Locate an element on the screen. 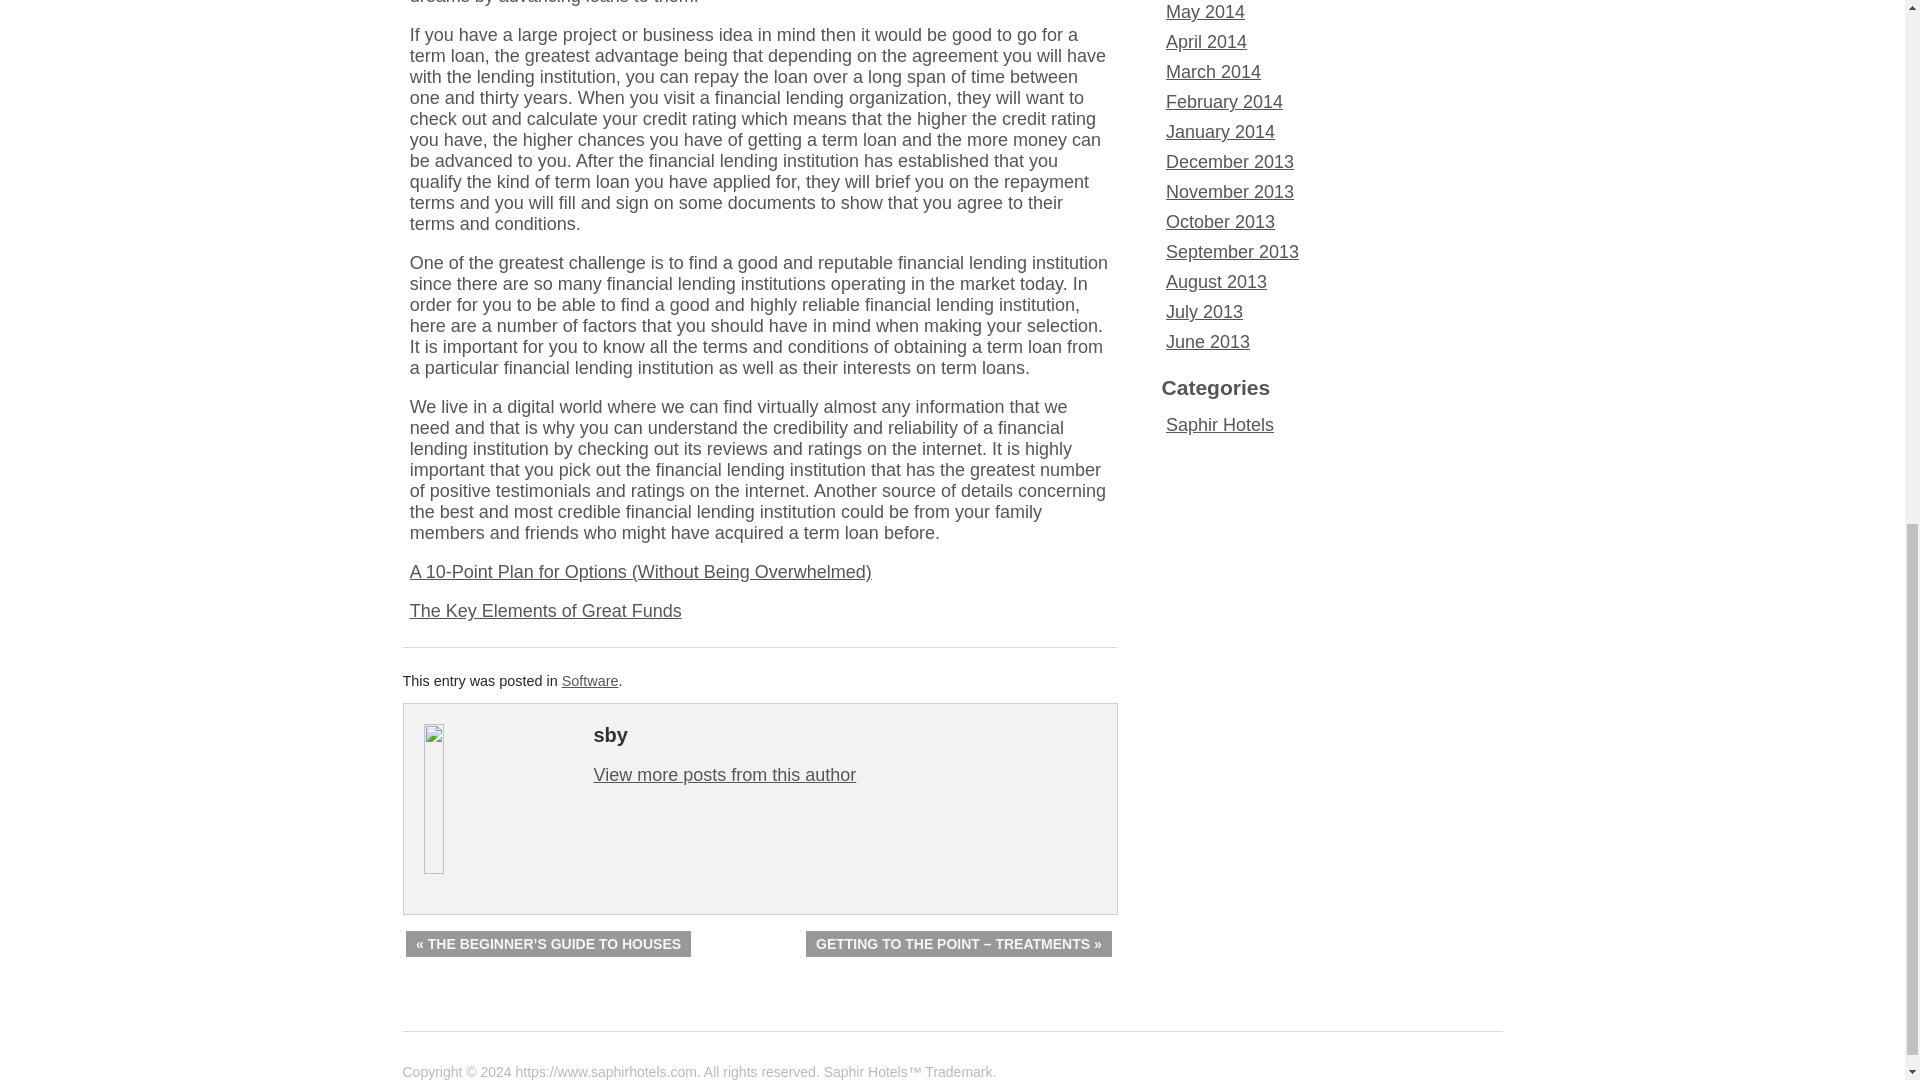 Image resolution: width=1920 pixels, height=1080 pixels. Software is located at coordinates (590, 680).